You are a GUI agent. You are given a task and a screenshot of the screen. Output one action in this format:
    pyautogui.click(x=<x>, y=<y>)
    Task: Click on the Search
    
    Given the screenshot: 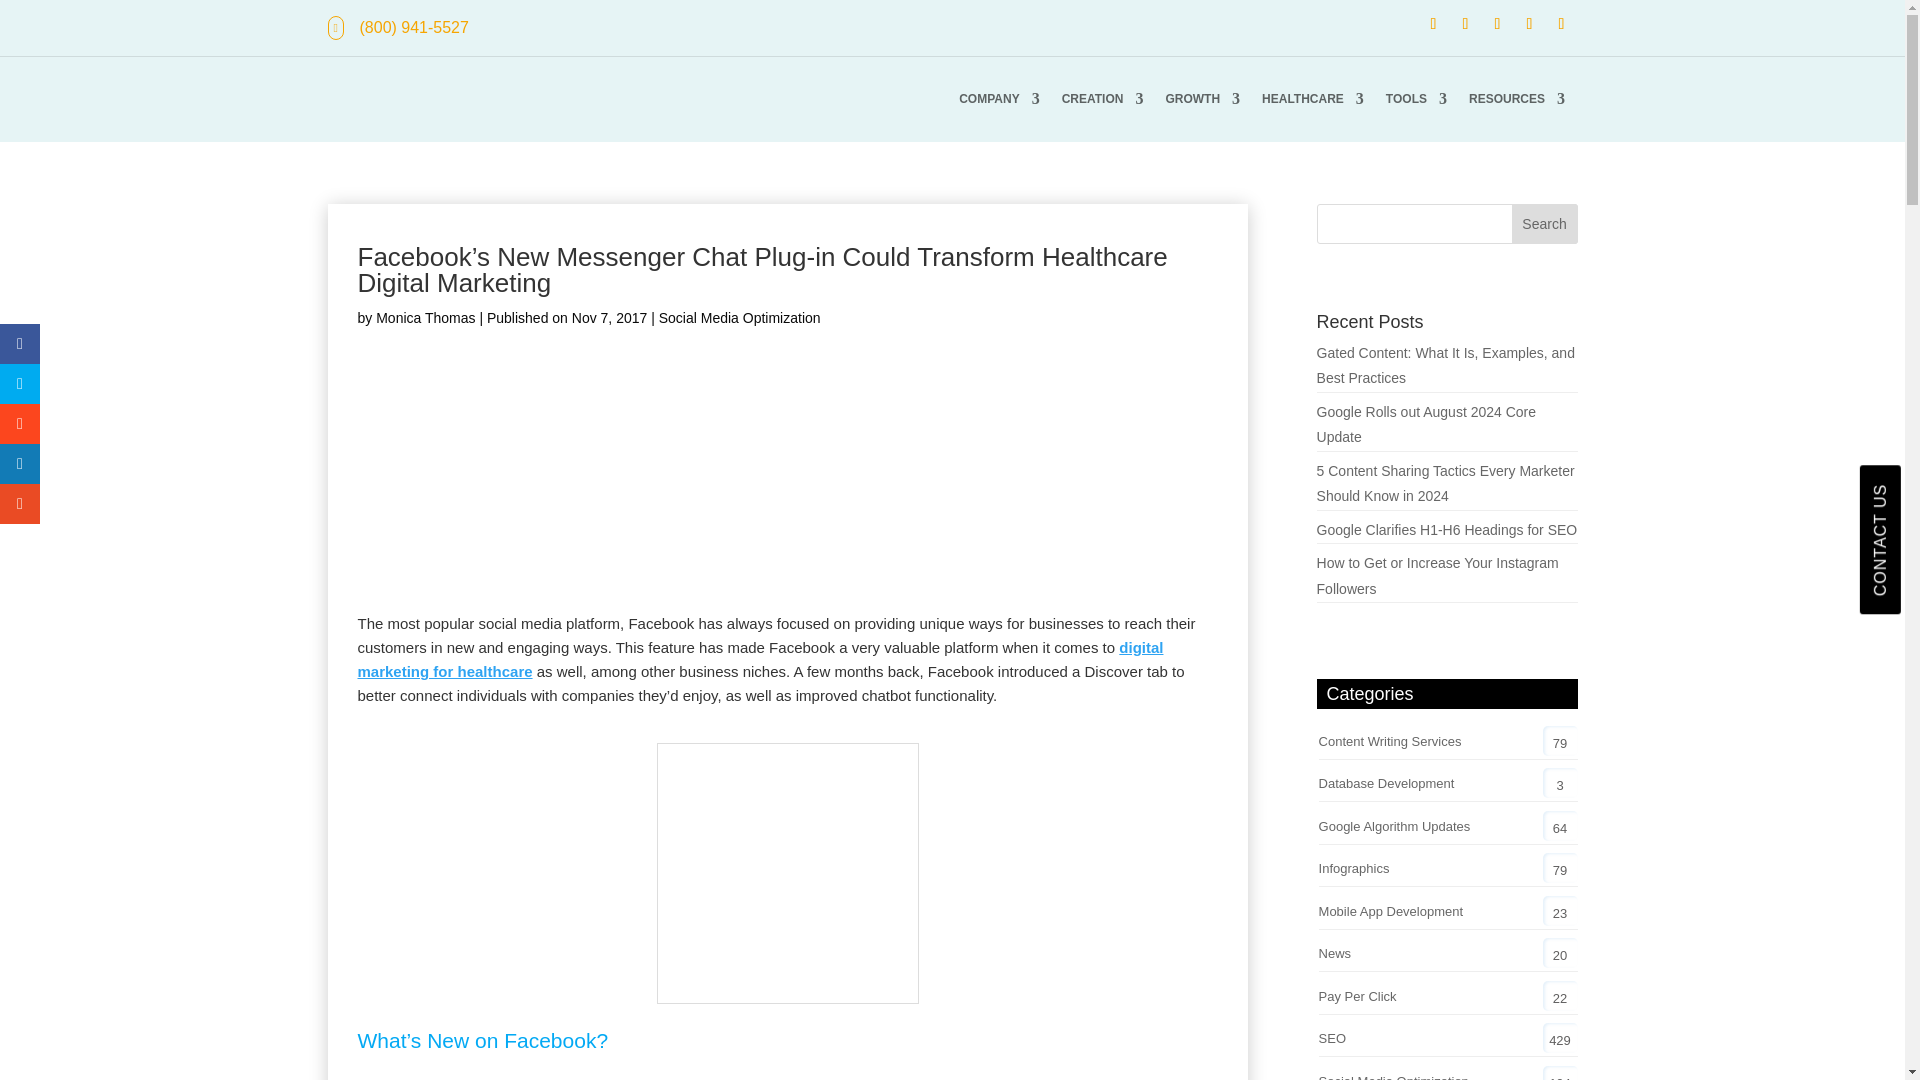 What is the action you would take?
    pyautogui.click(x=1545, y=224)
    